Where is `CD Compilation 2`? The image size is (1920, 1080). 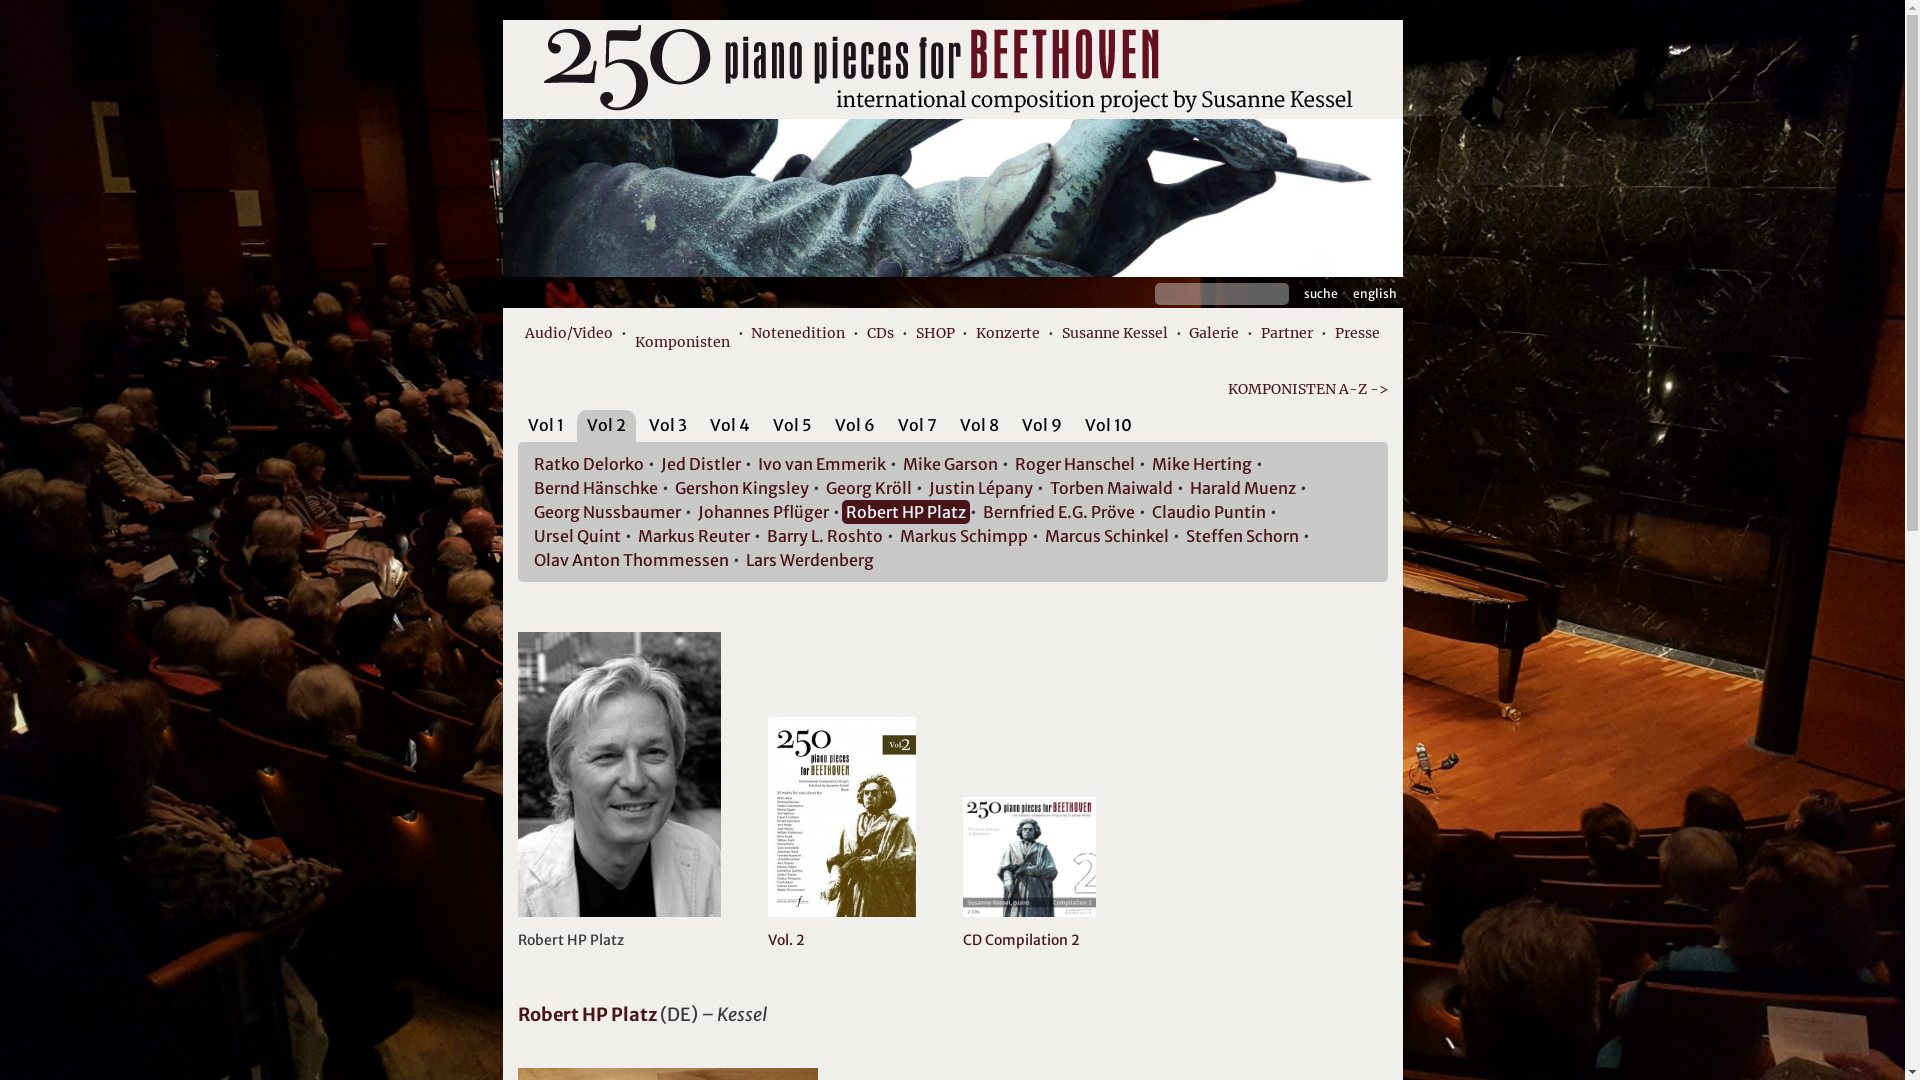 CD Compilation 2 is located at coordinates (1030, 929).